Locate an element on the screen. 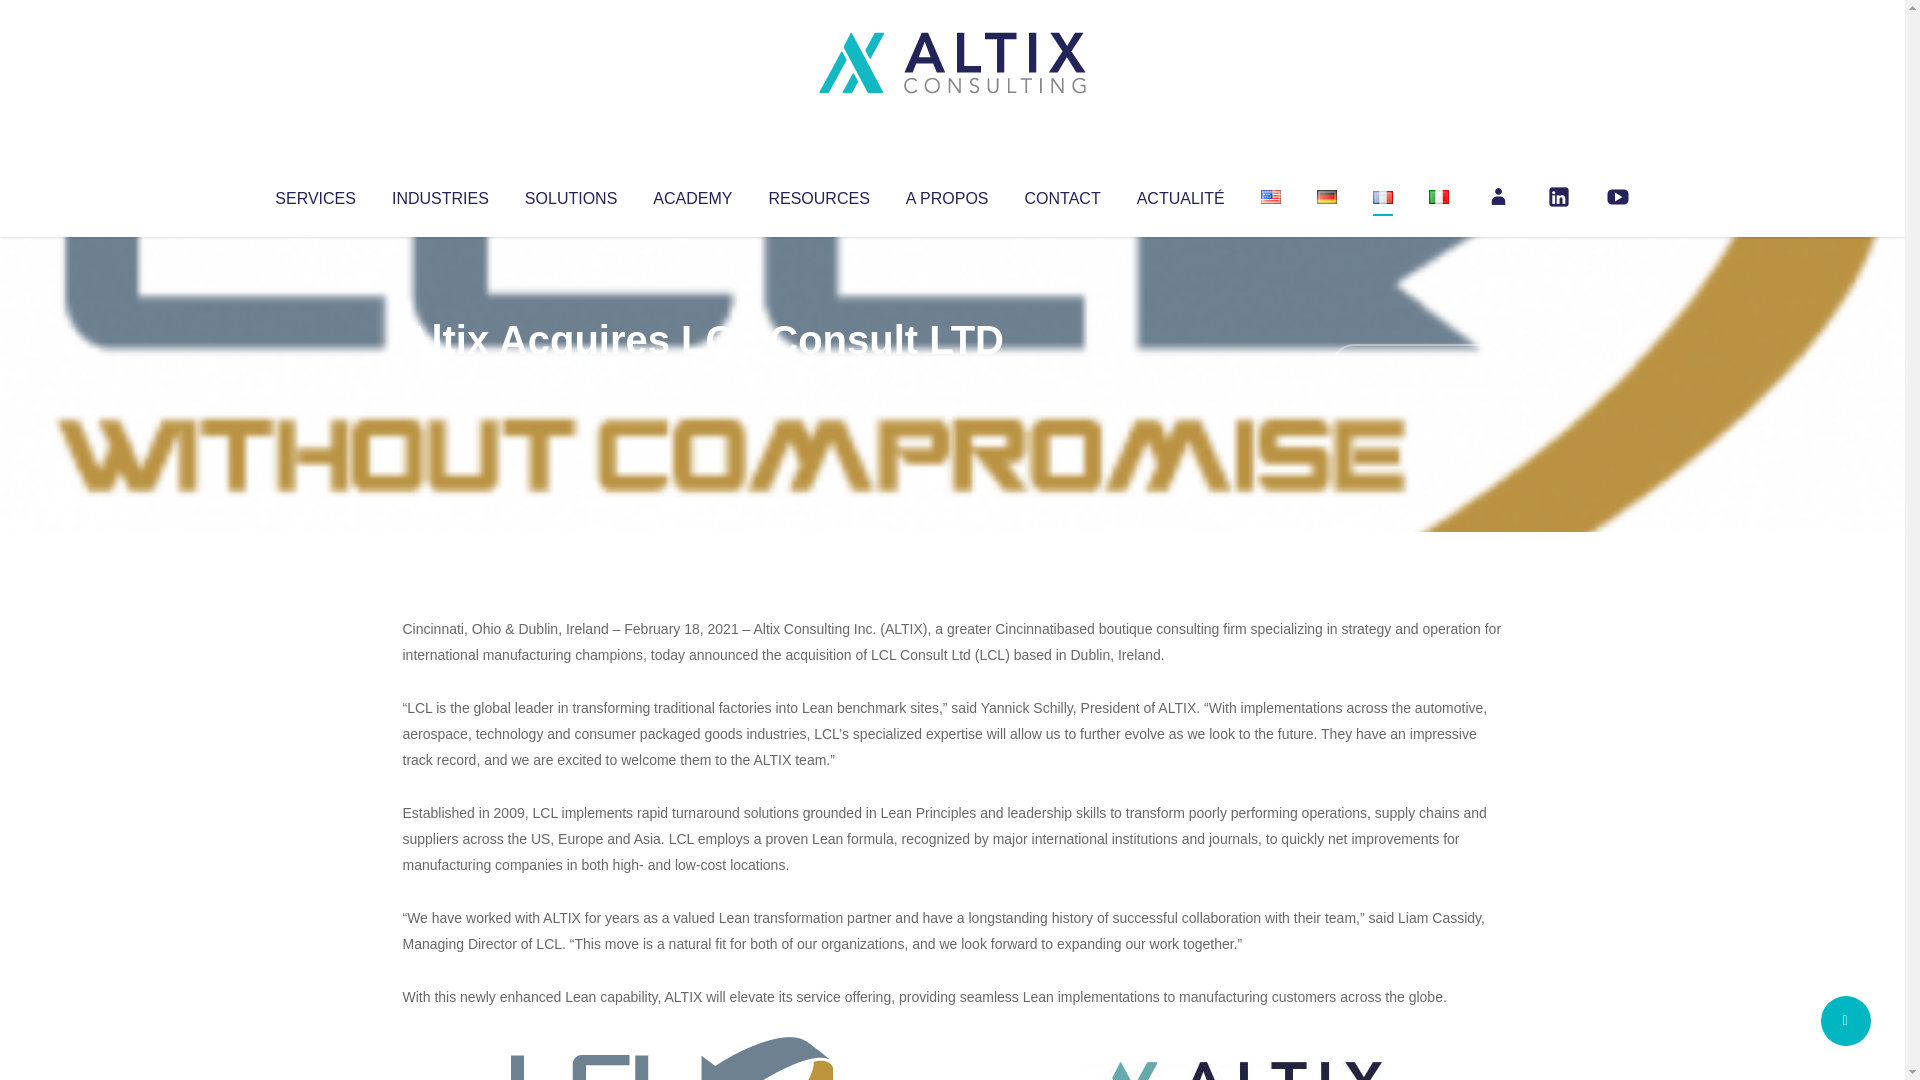  Altix is located at coordinates (440, 380).